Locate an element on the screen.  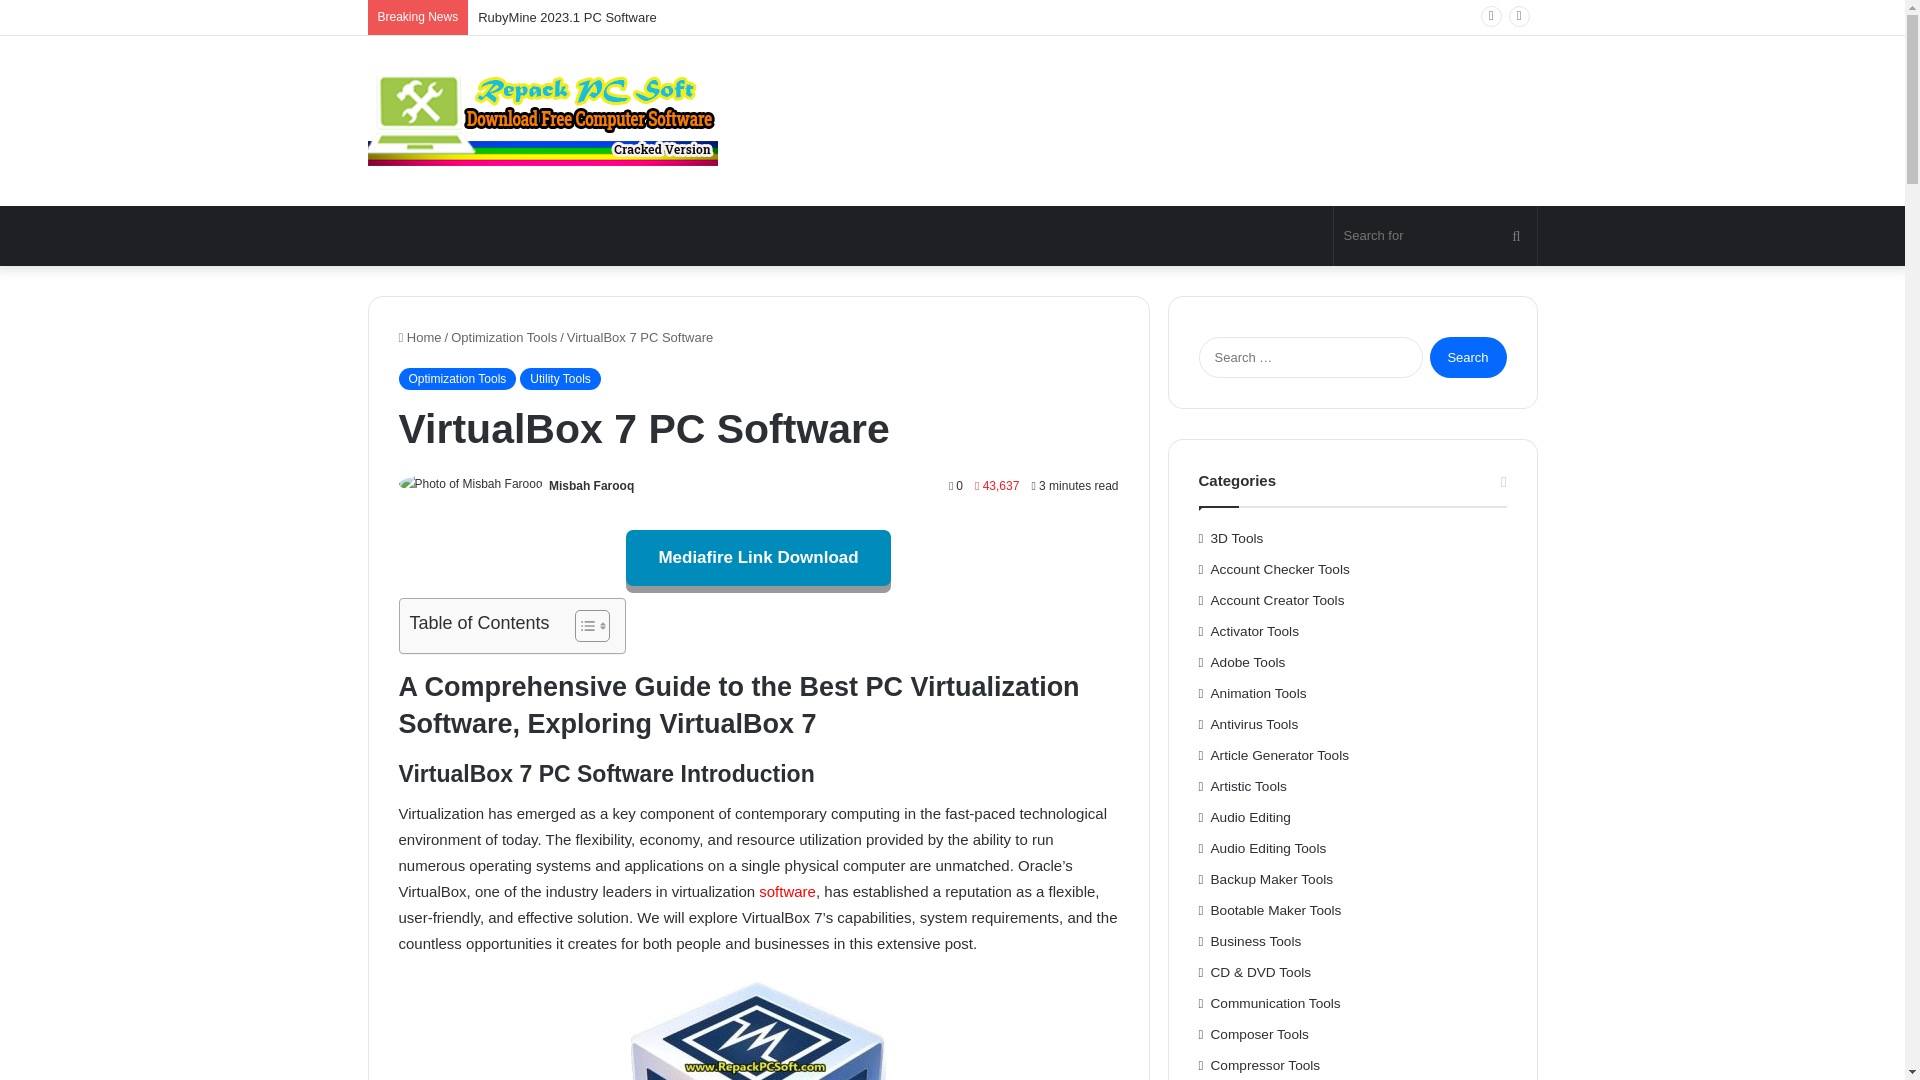
Mediafire Link Download is located at coordinates (758, 558).